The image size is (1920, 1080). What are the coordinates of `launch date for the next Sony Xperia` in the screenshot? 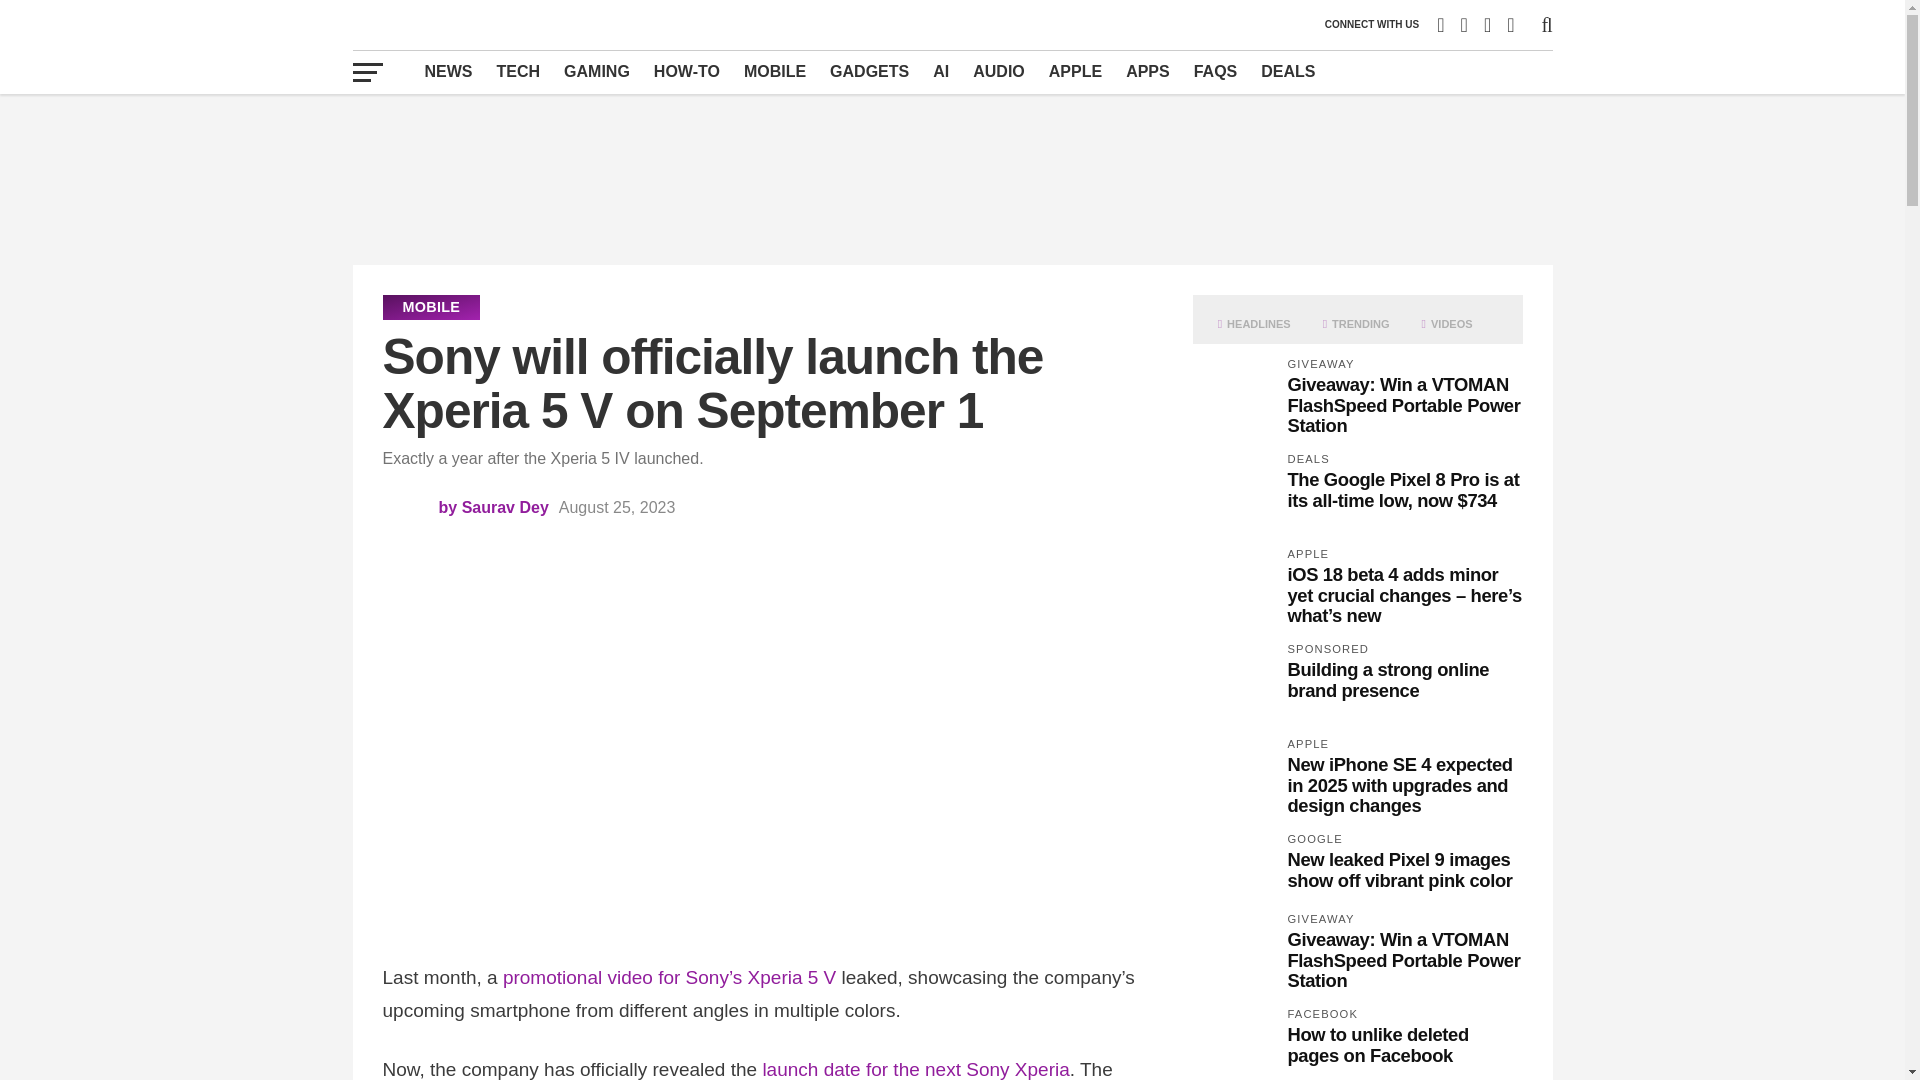 It's located at (916, 1070).